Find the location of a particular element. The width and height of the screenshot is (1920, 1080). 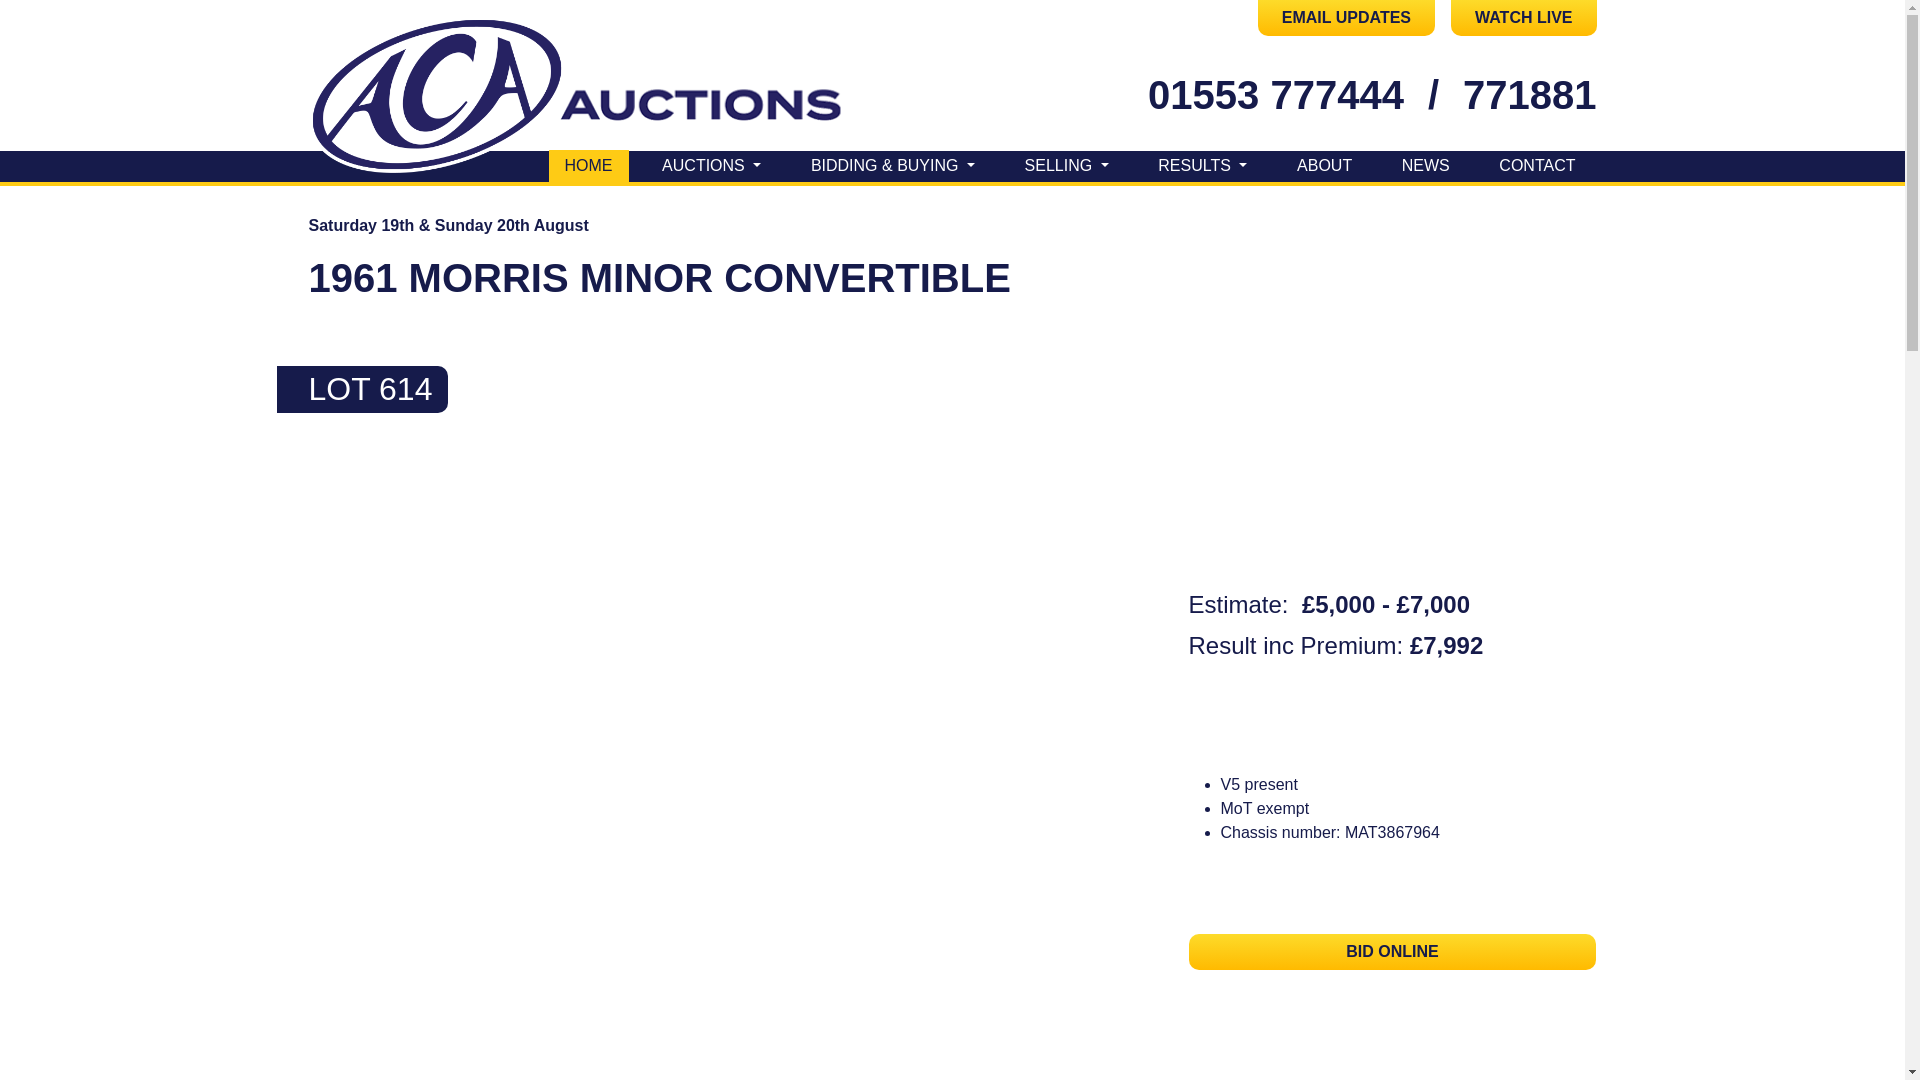

HOME is located at coordinates (587, 166).